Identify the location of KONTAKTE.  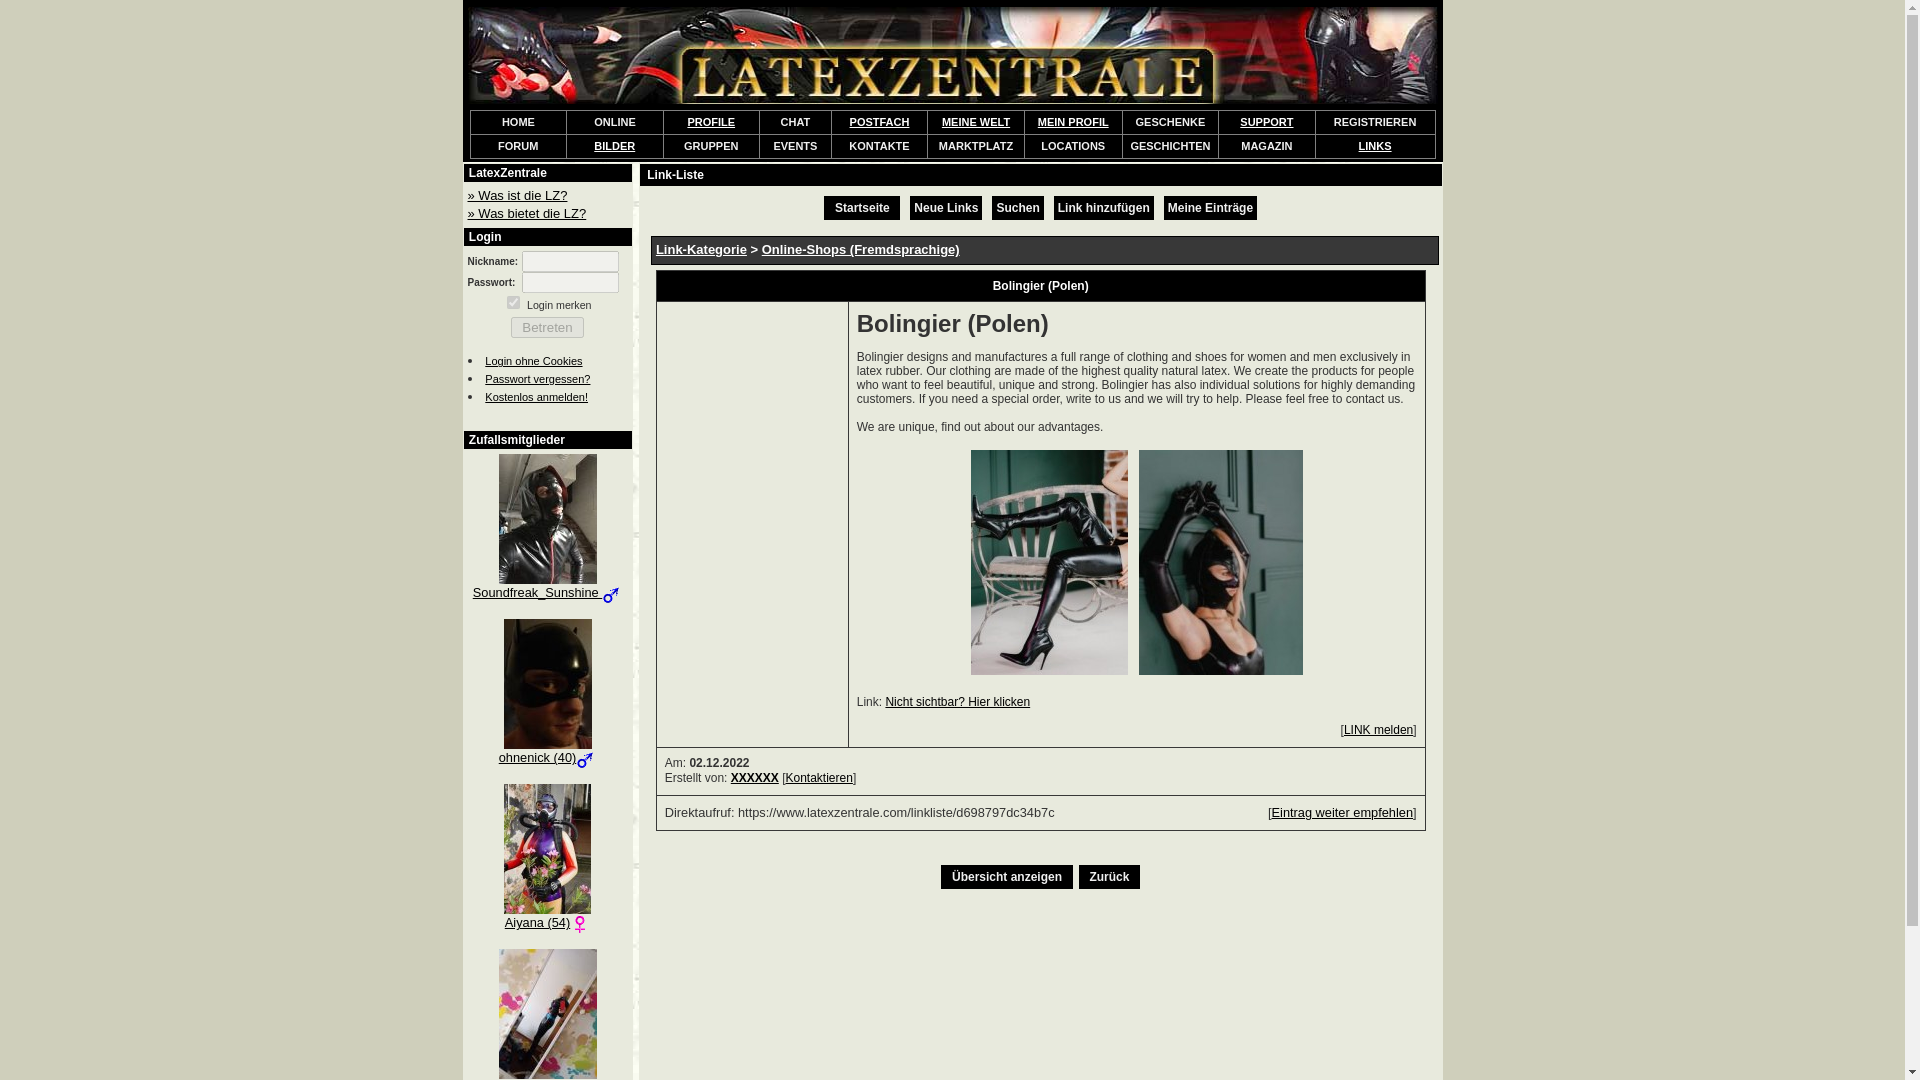
(878, 146).